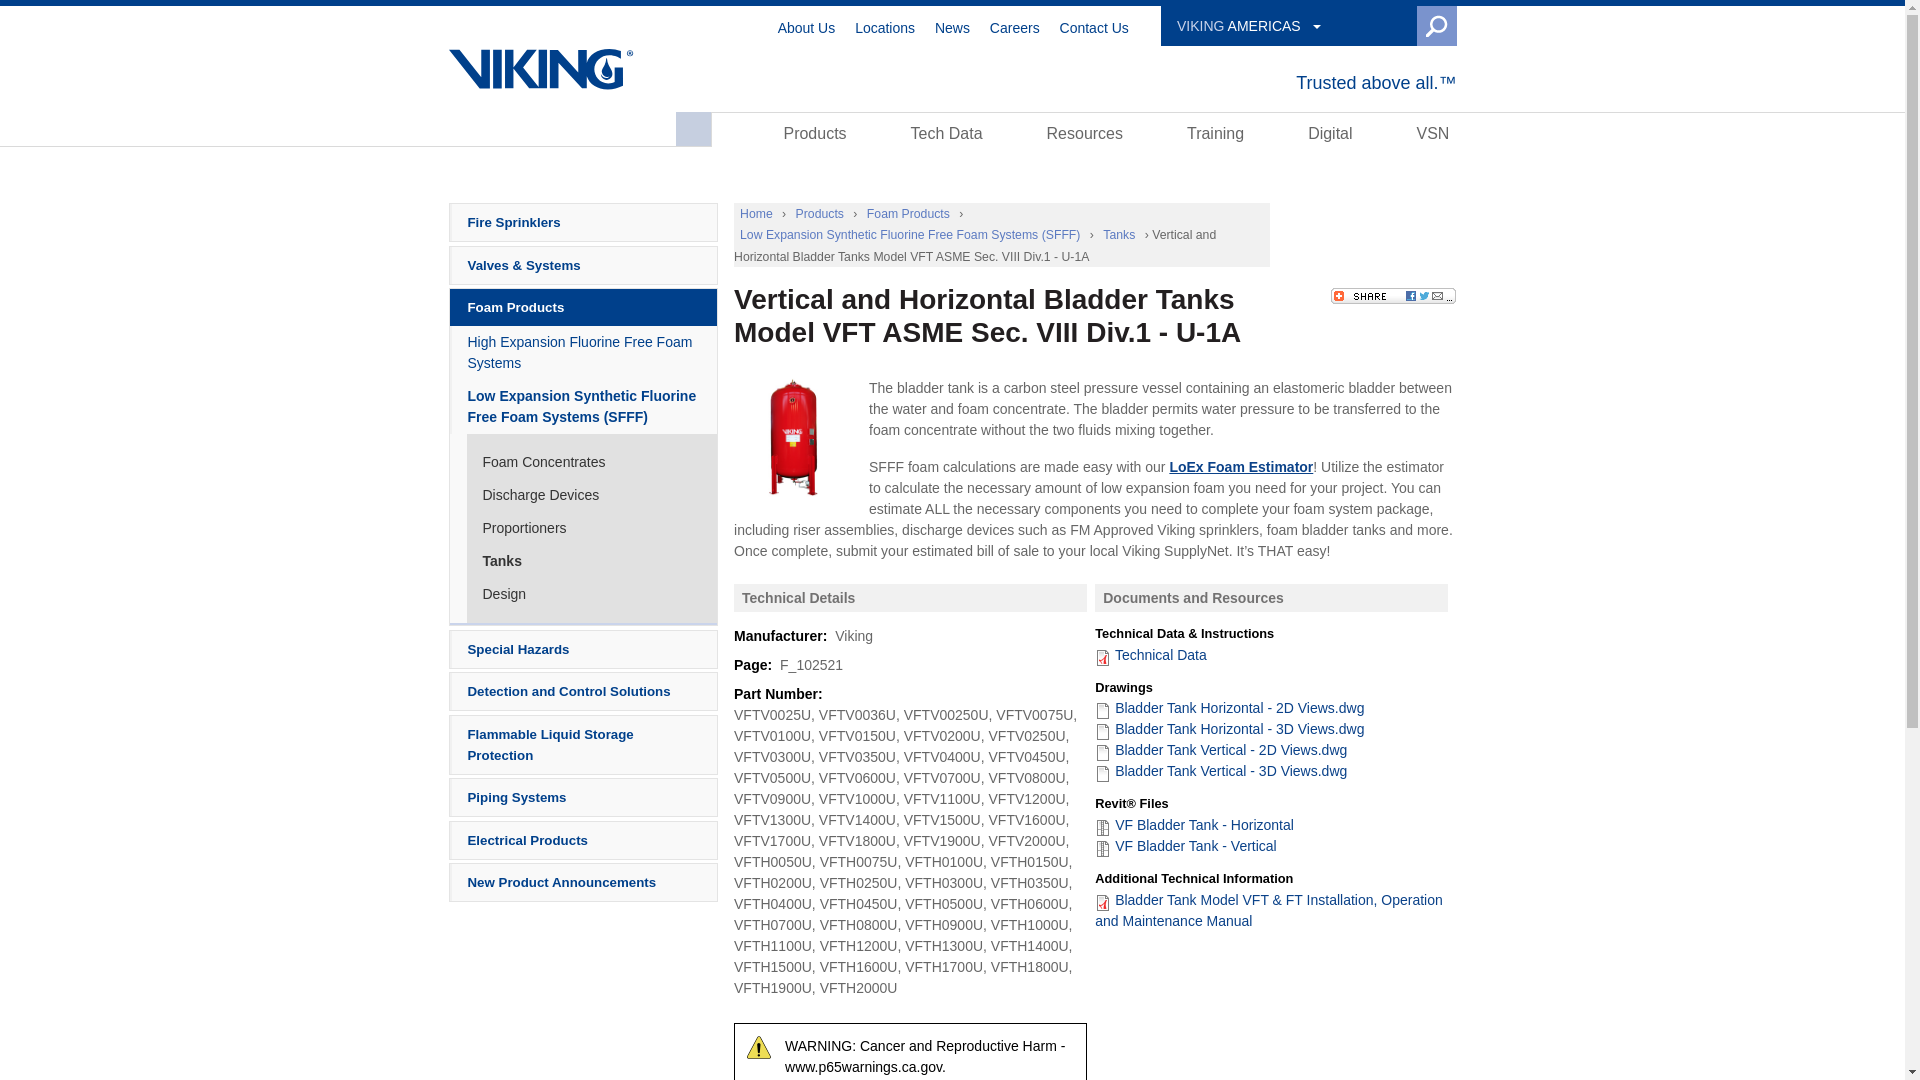 This screenshot has width=1920, height=1080. Describe the element at coordinates (1228, 728) in the screenshot. I see `5.35 MB DWG` at that location.